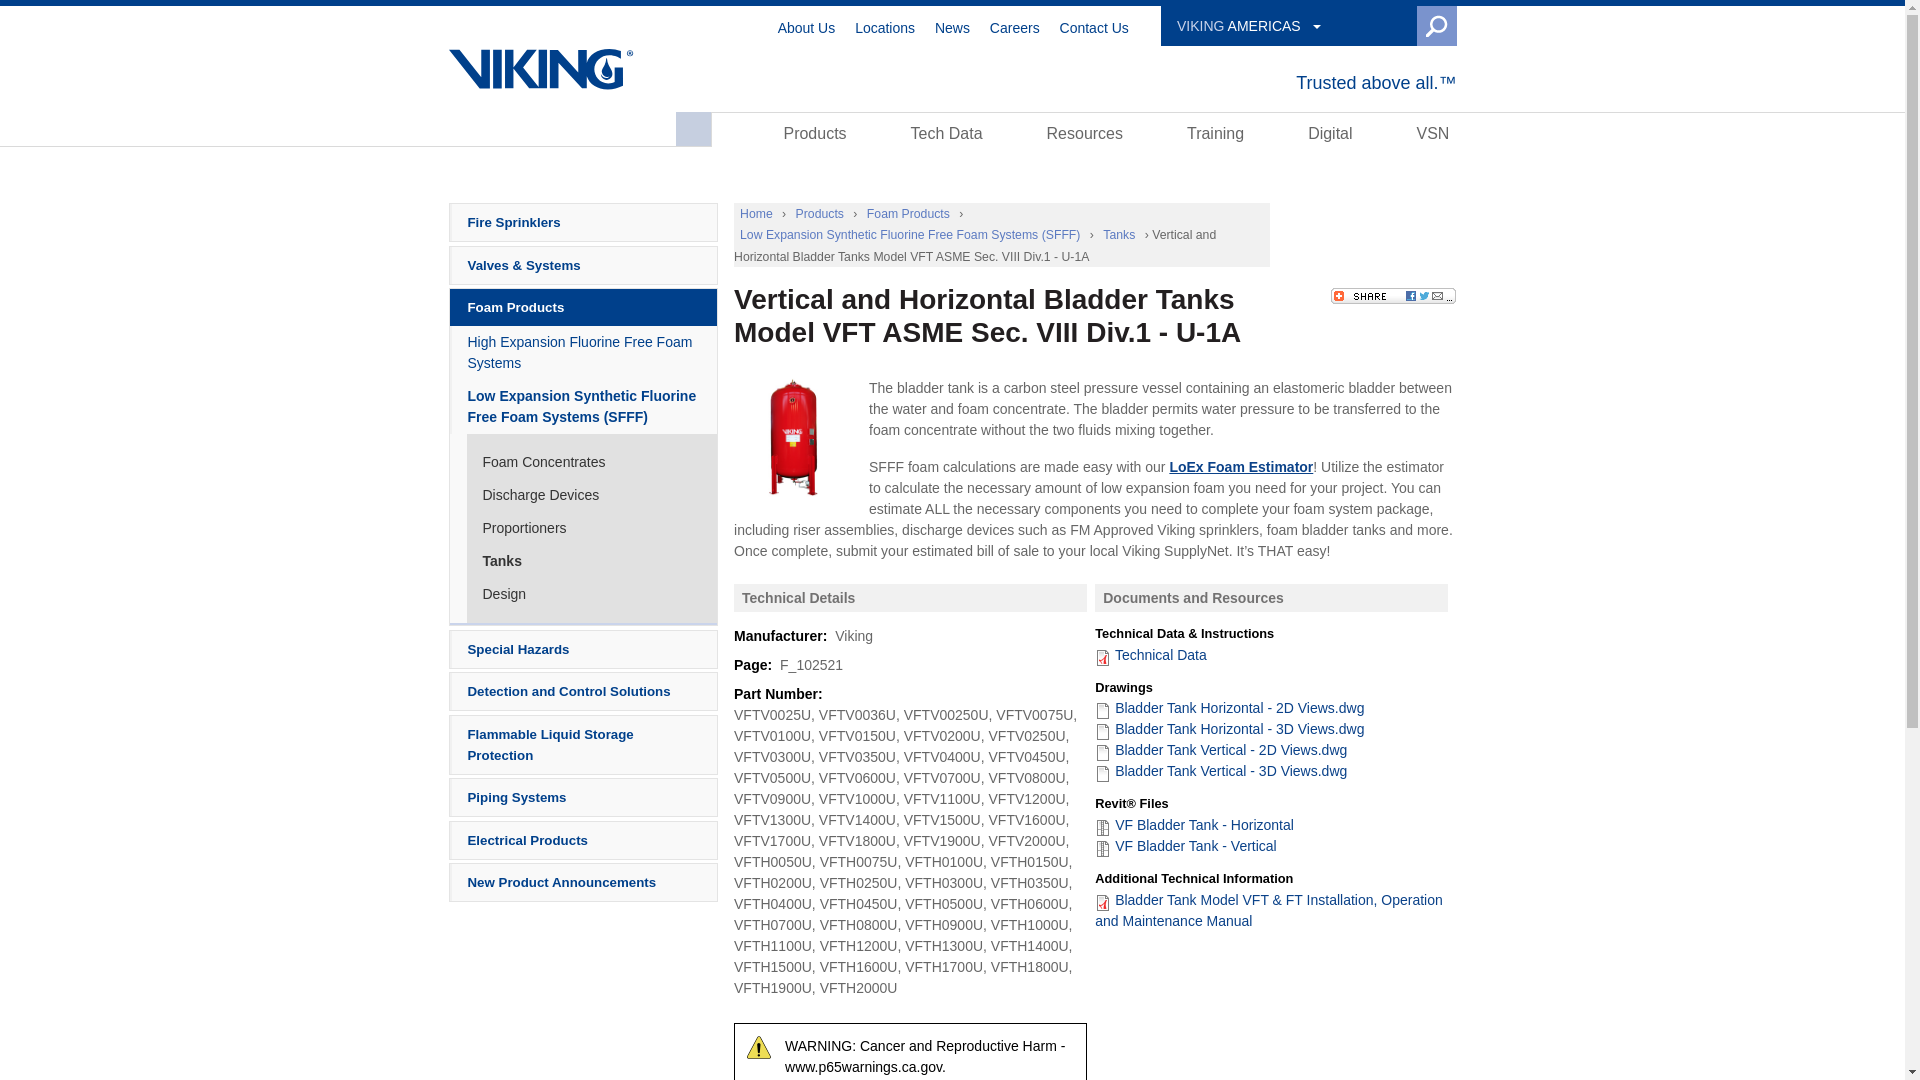 This screenshot has width=1920, height=1080. Describe the element at coordinates (1228, 728) in the screenshot. I see `5.35 MB DWG` at that location.